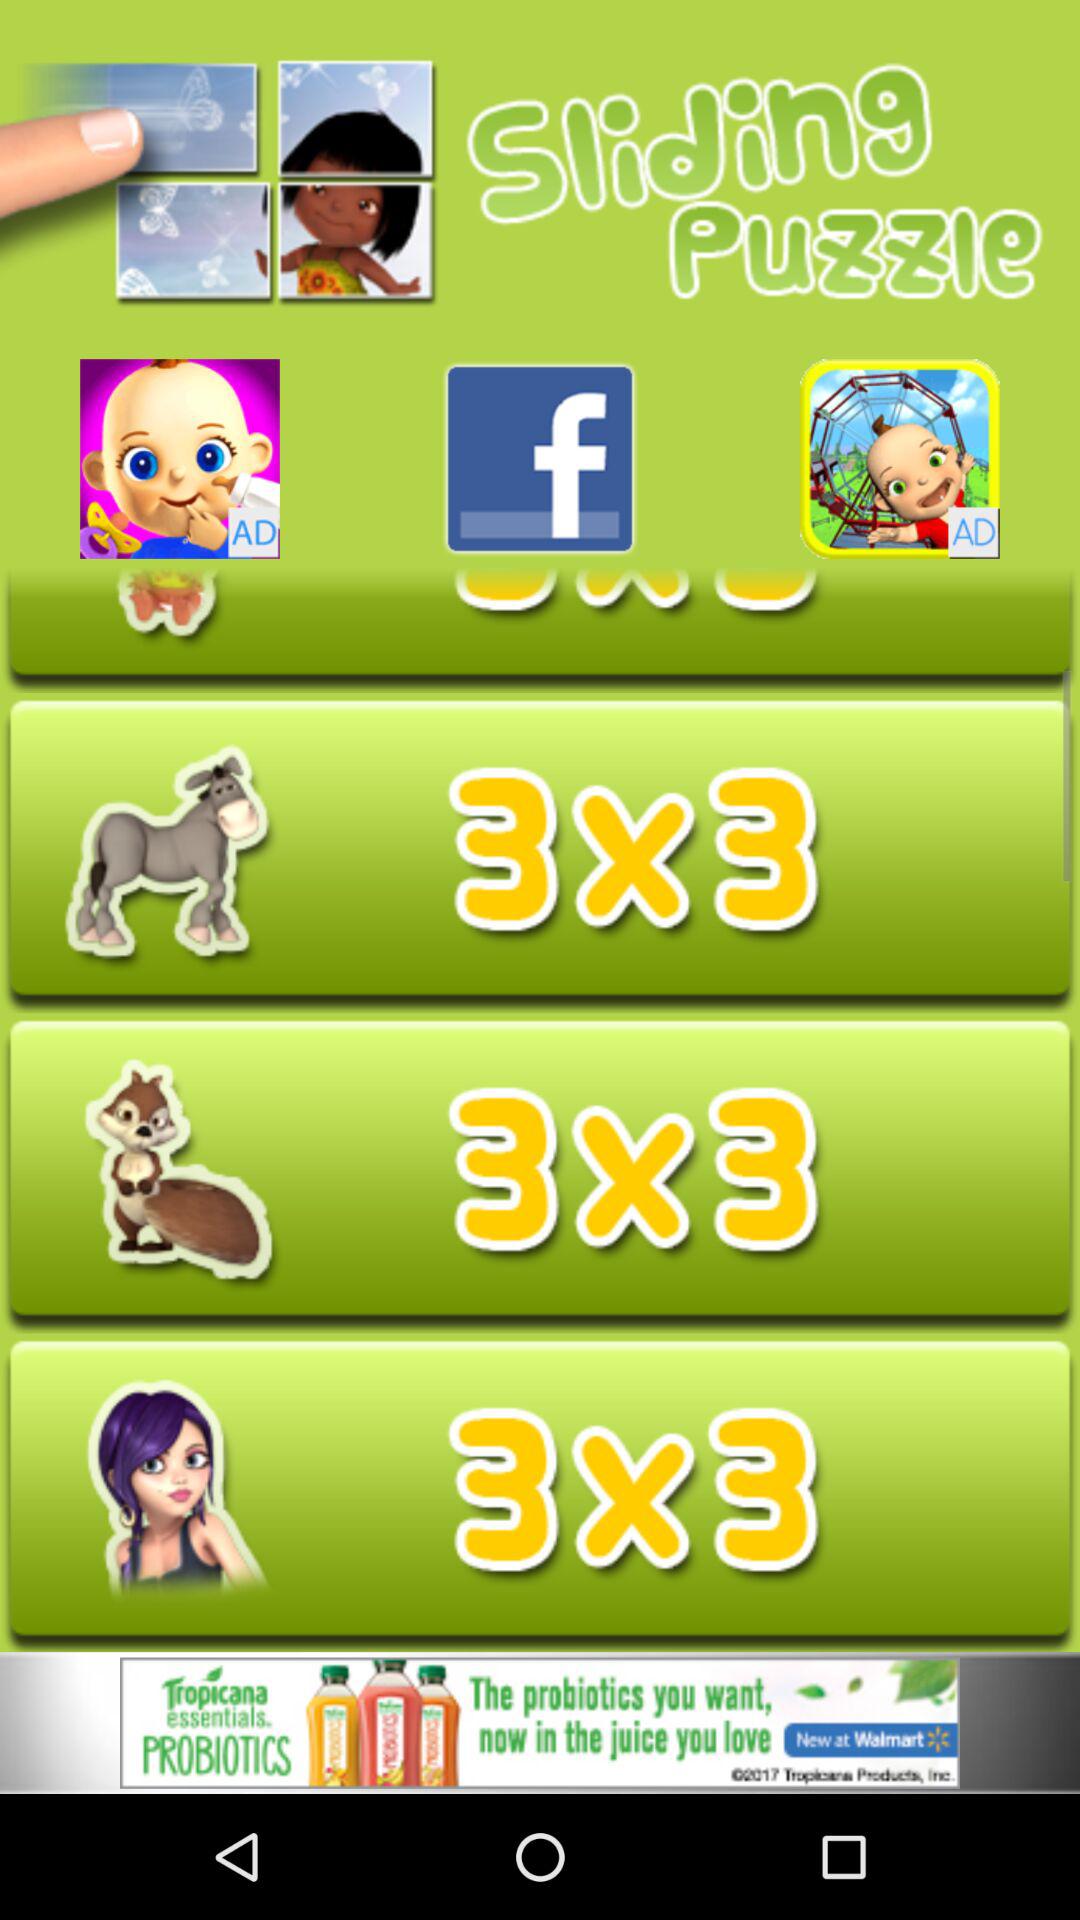  Describe the element at coordinates (180, 458) in the screenshot. I see `view advertisement in new app` at that location.